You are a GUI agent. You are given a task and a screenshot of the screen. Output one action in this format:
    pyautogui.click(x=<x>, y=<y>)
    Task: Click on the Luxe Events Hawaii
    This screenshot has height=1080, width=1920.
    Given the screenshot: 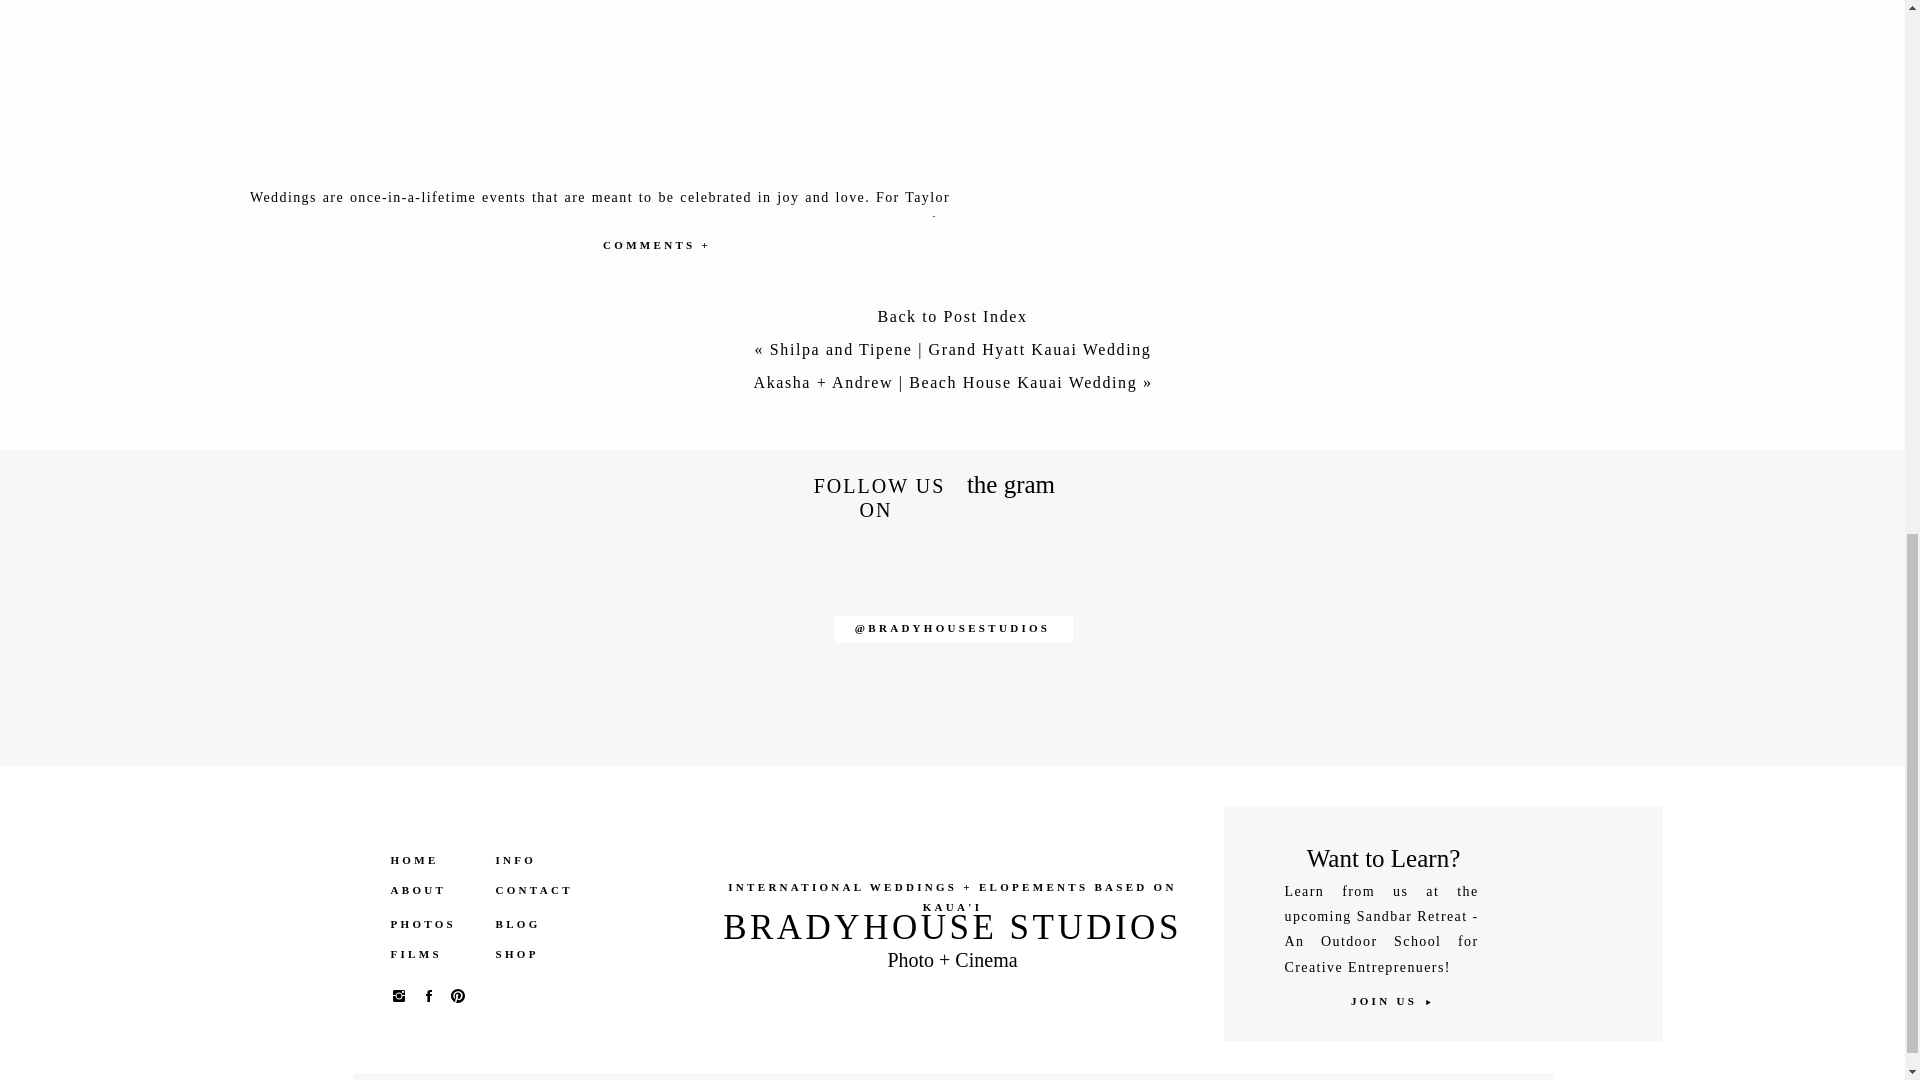 What is the action you would take?
    pyautogui.click(x=448, y=866)
    